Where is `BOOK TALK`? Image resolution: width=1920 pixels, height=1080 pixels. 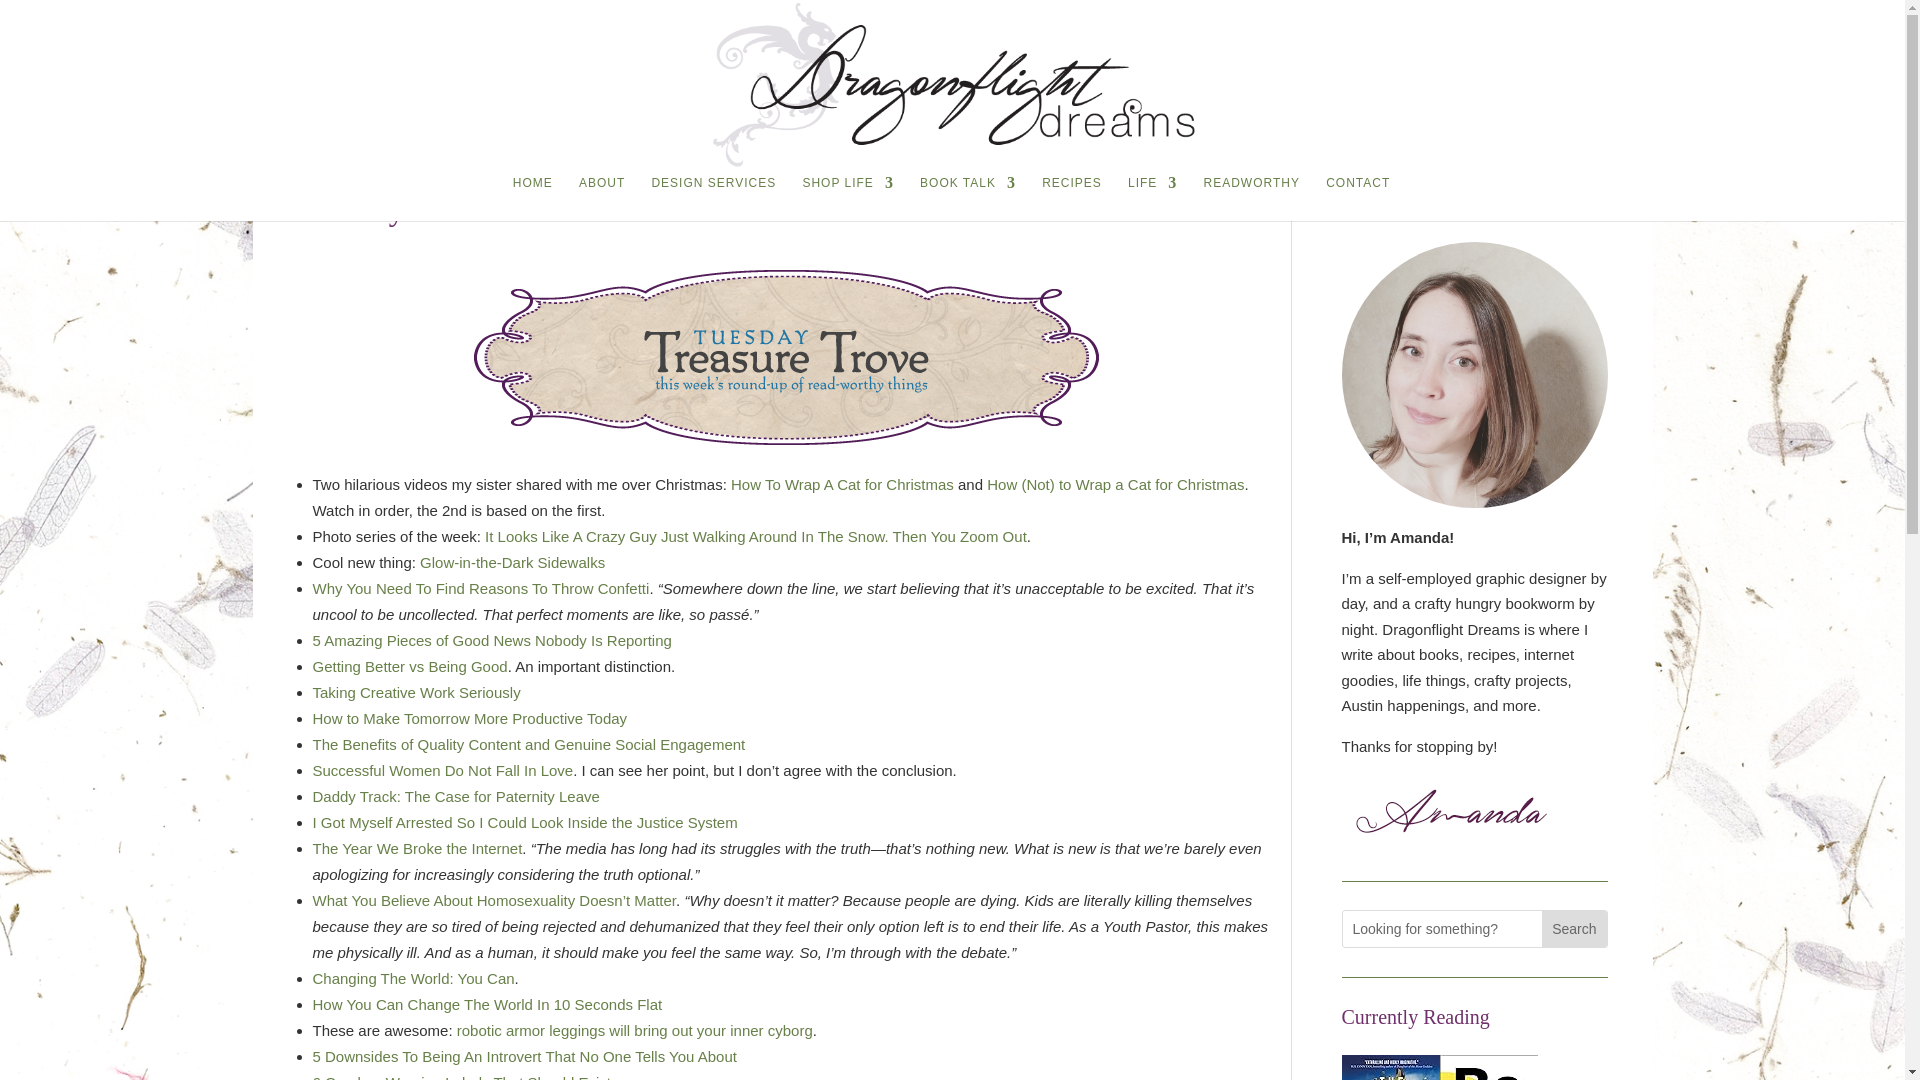 BOOK TALK is located at coordinates (967, 198).